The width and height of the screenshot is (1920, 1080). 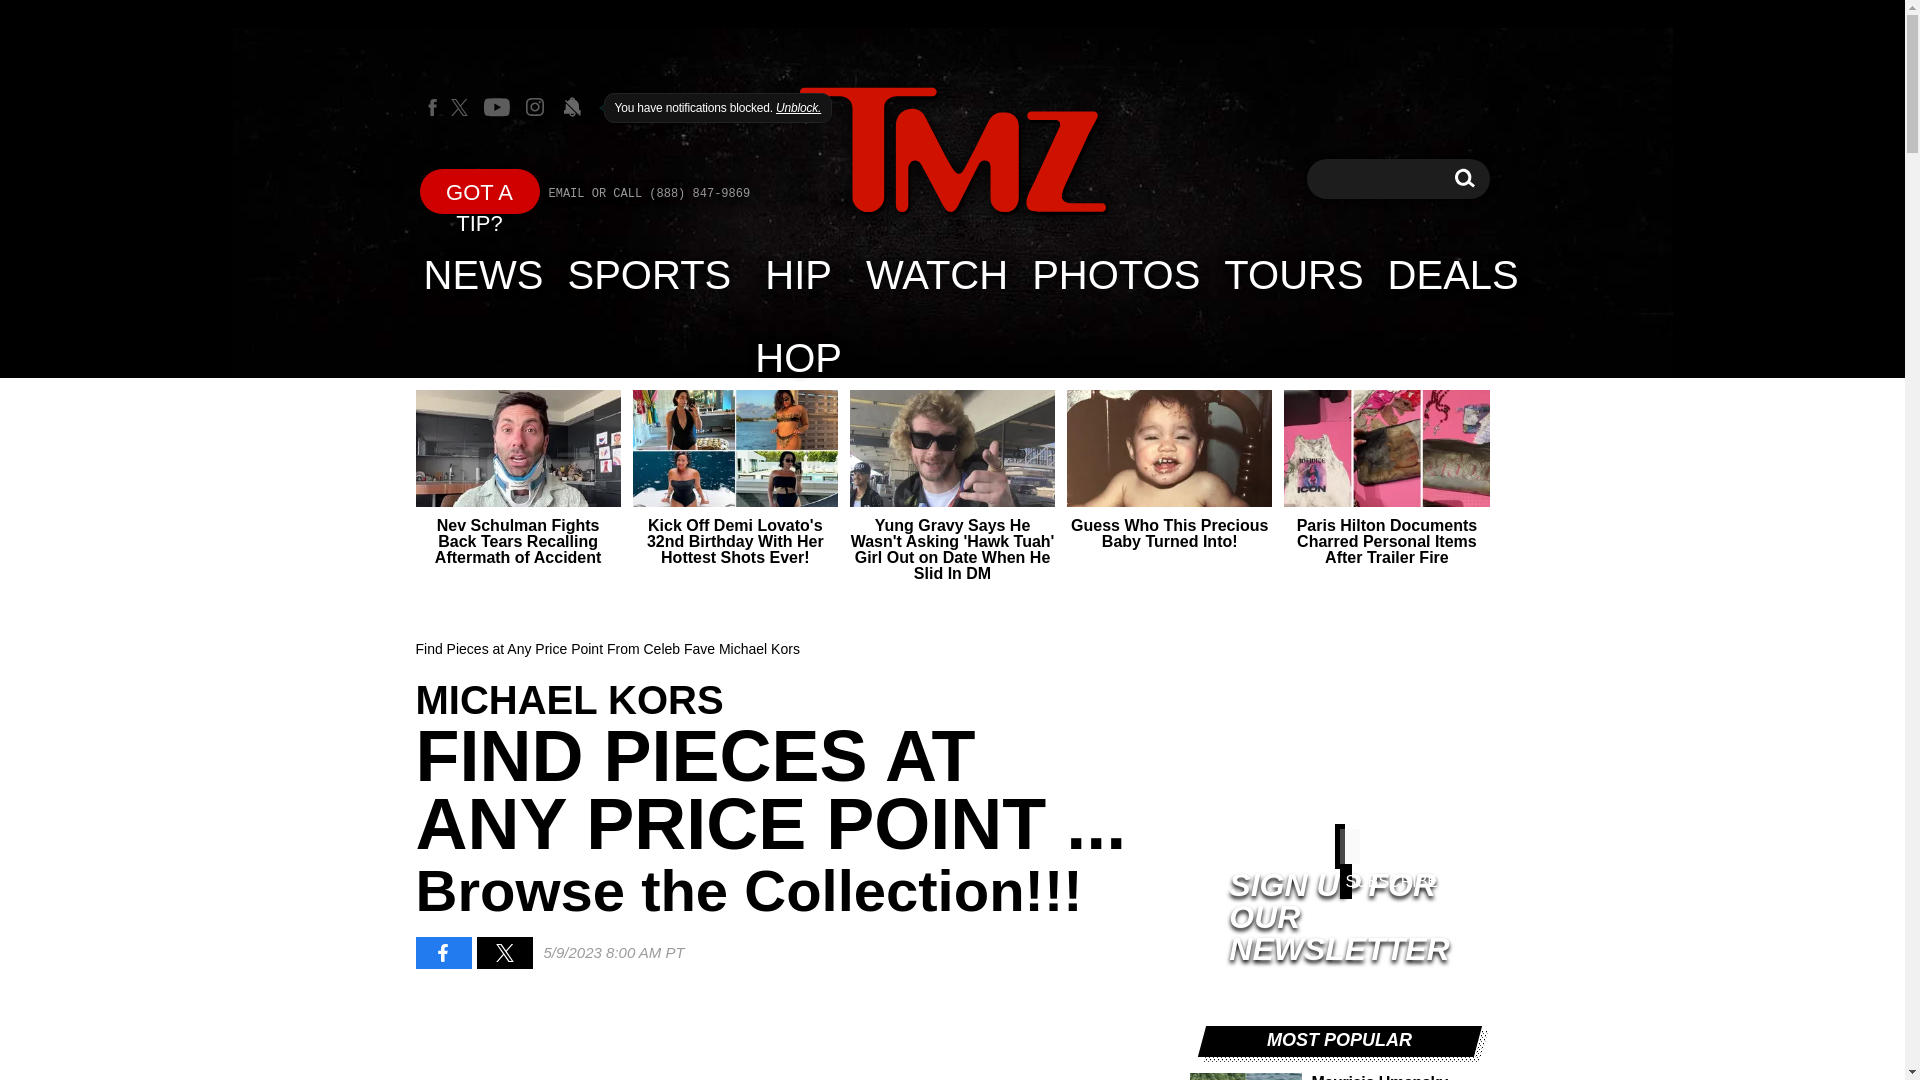 I want to click on Skip to main content, so click(x=650, y=274).